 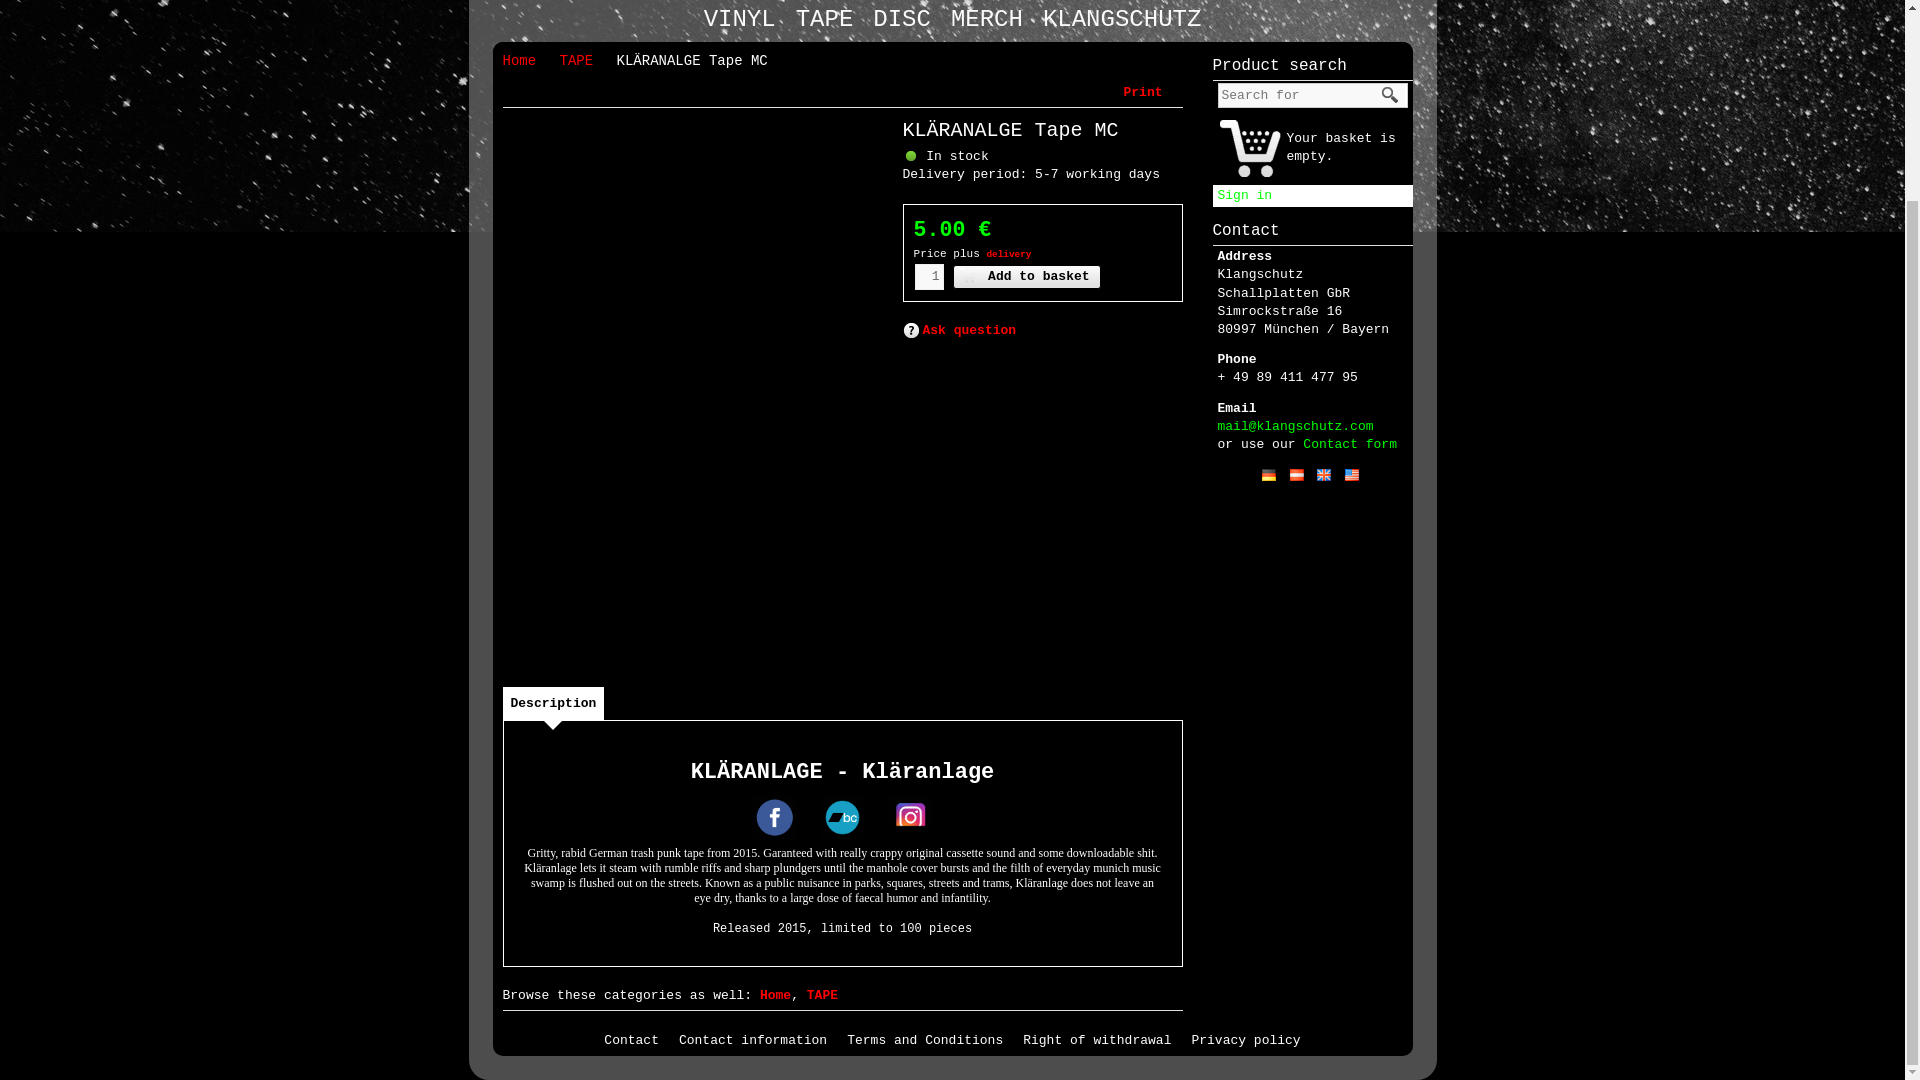 I want to click on TAPE, so click(x=830, y=18).